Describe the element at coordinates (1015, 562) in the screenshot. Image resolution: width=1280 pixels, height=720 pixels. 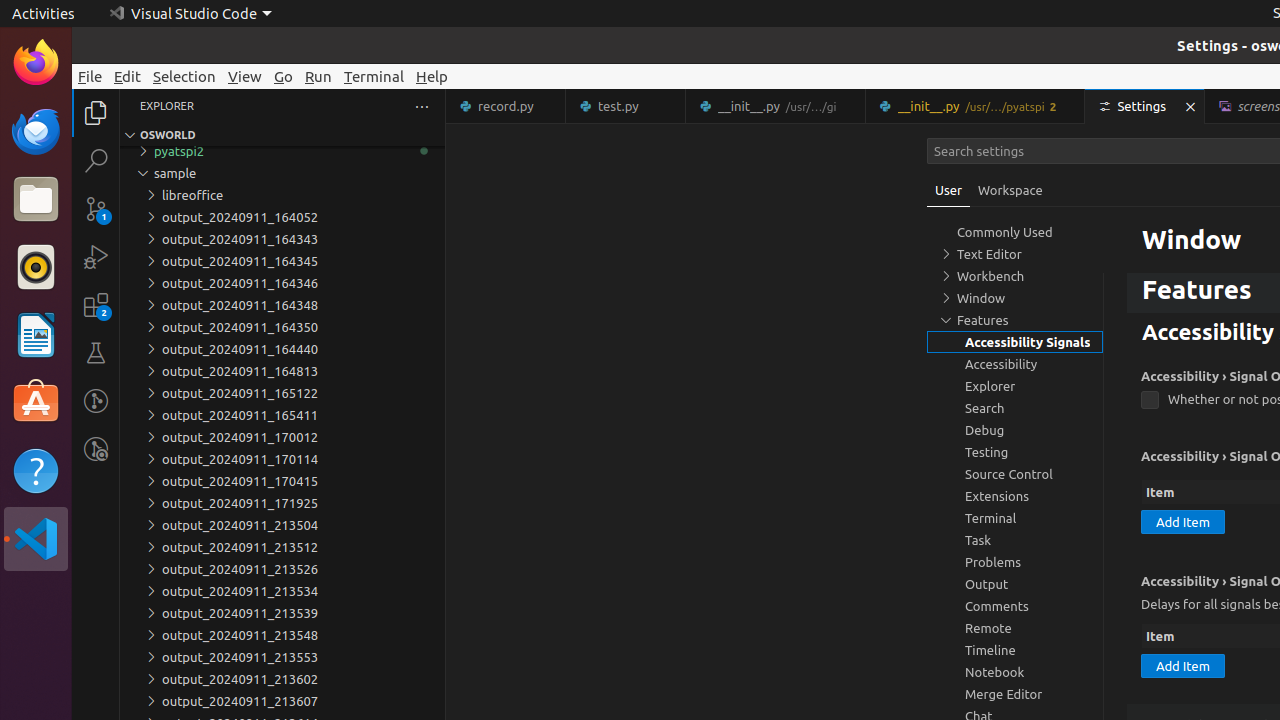
I see `Problems, group` at that location.